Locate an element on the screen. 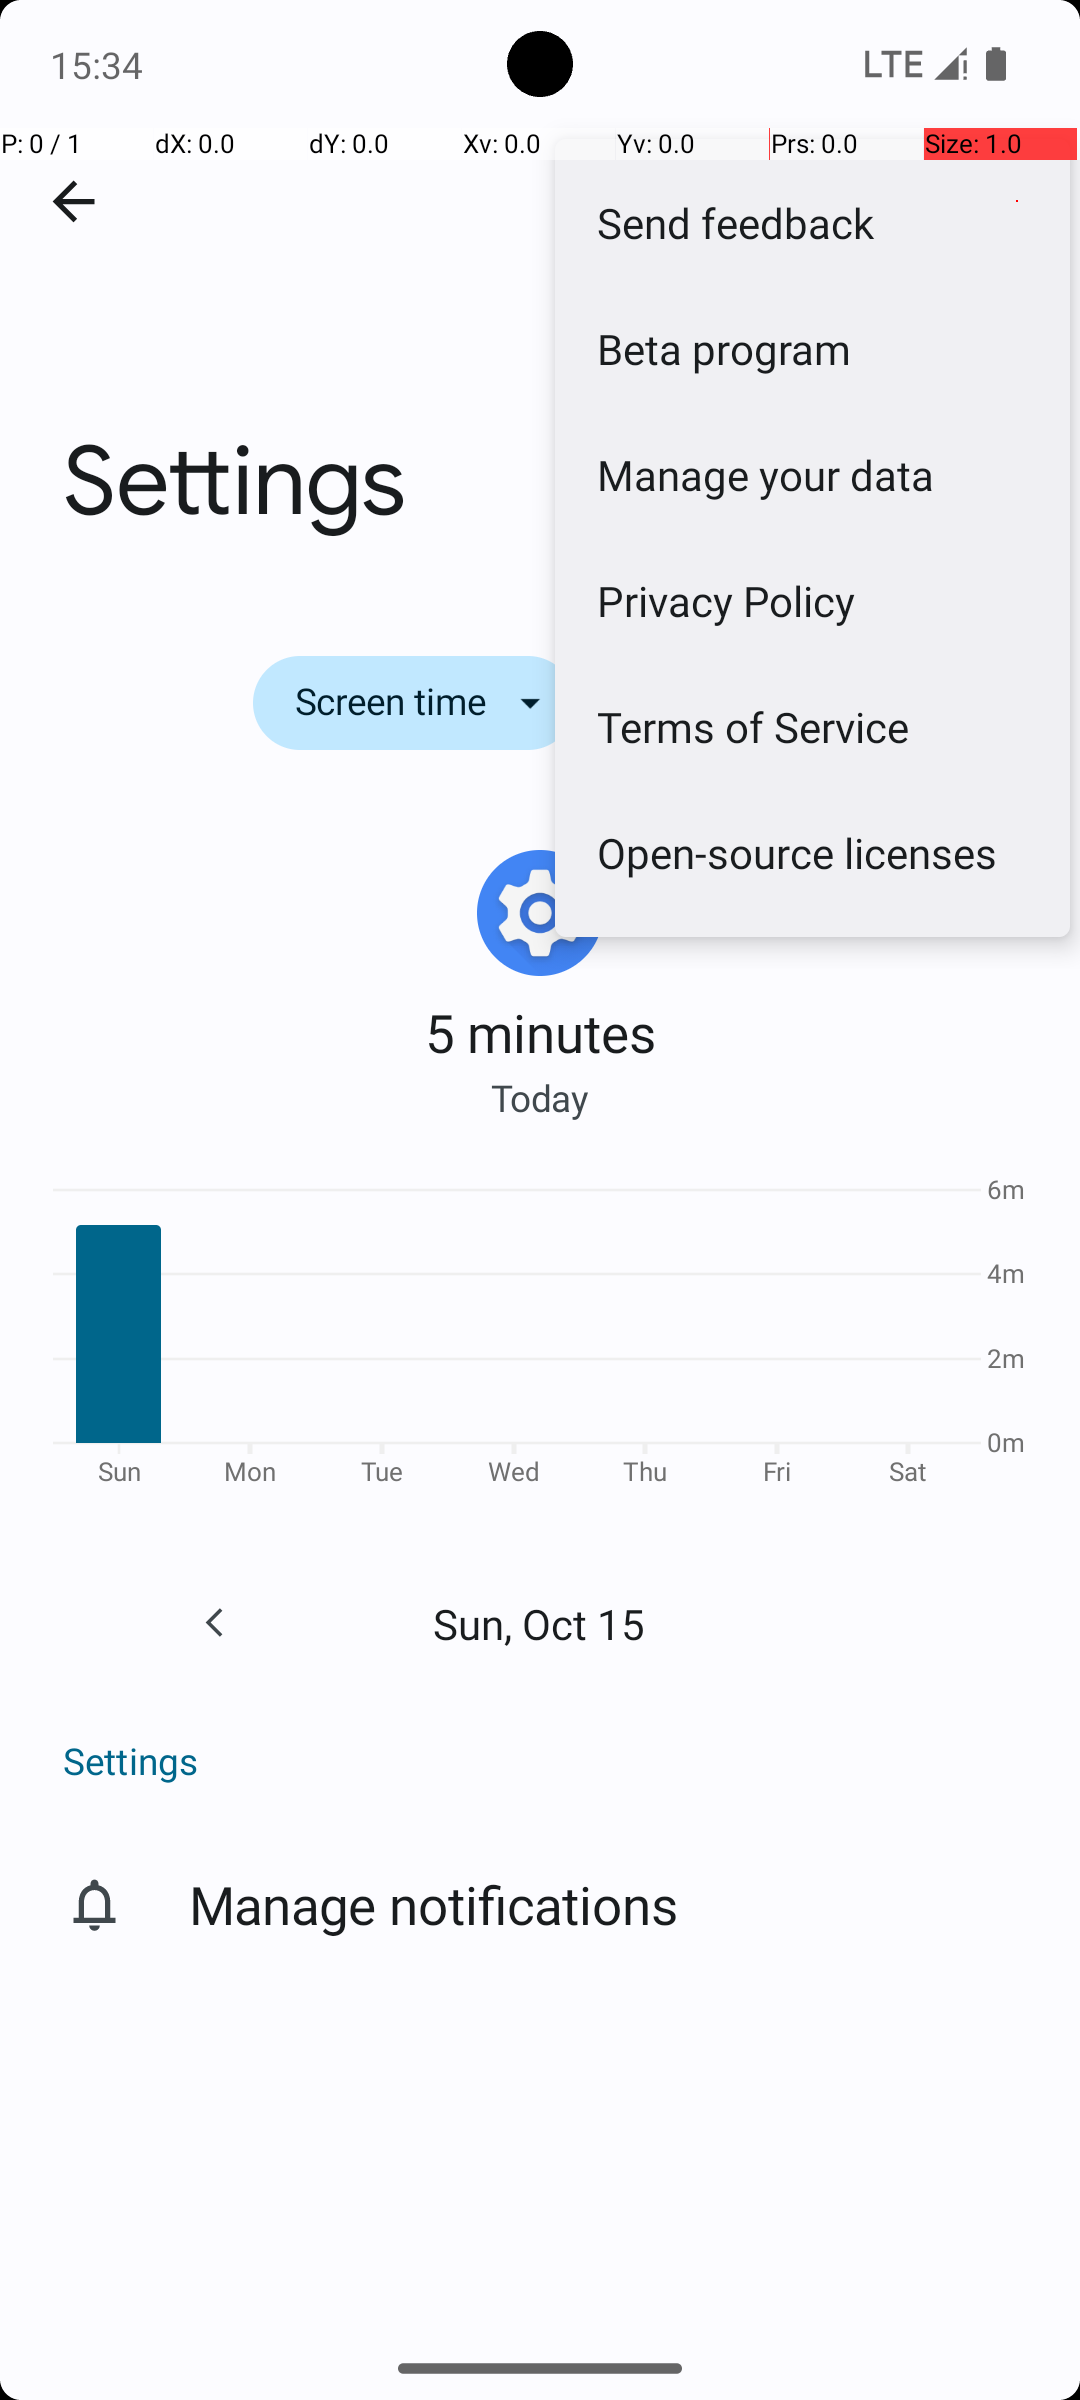 This screenshot has width=1080, height=2400. Open-source licenses is located at coordinates (812, 852).